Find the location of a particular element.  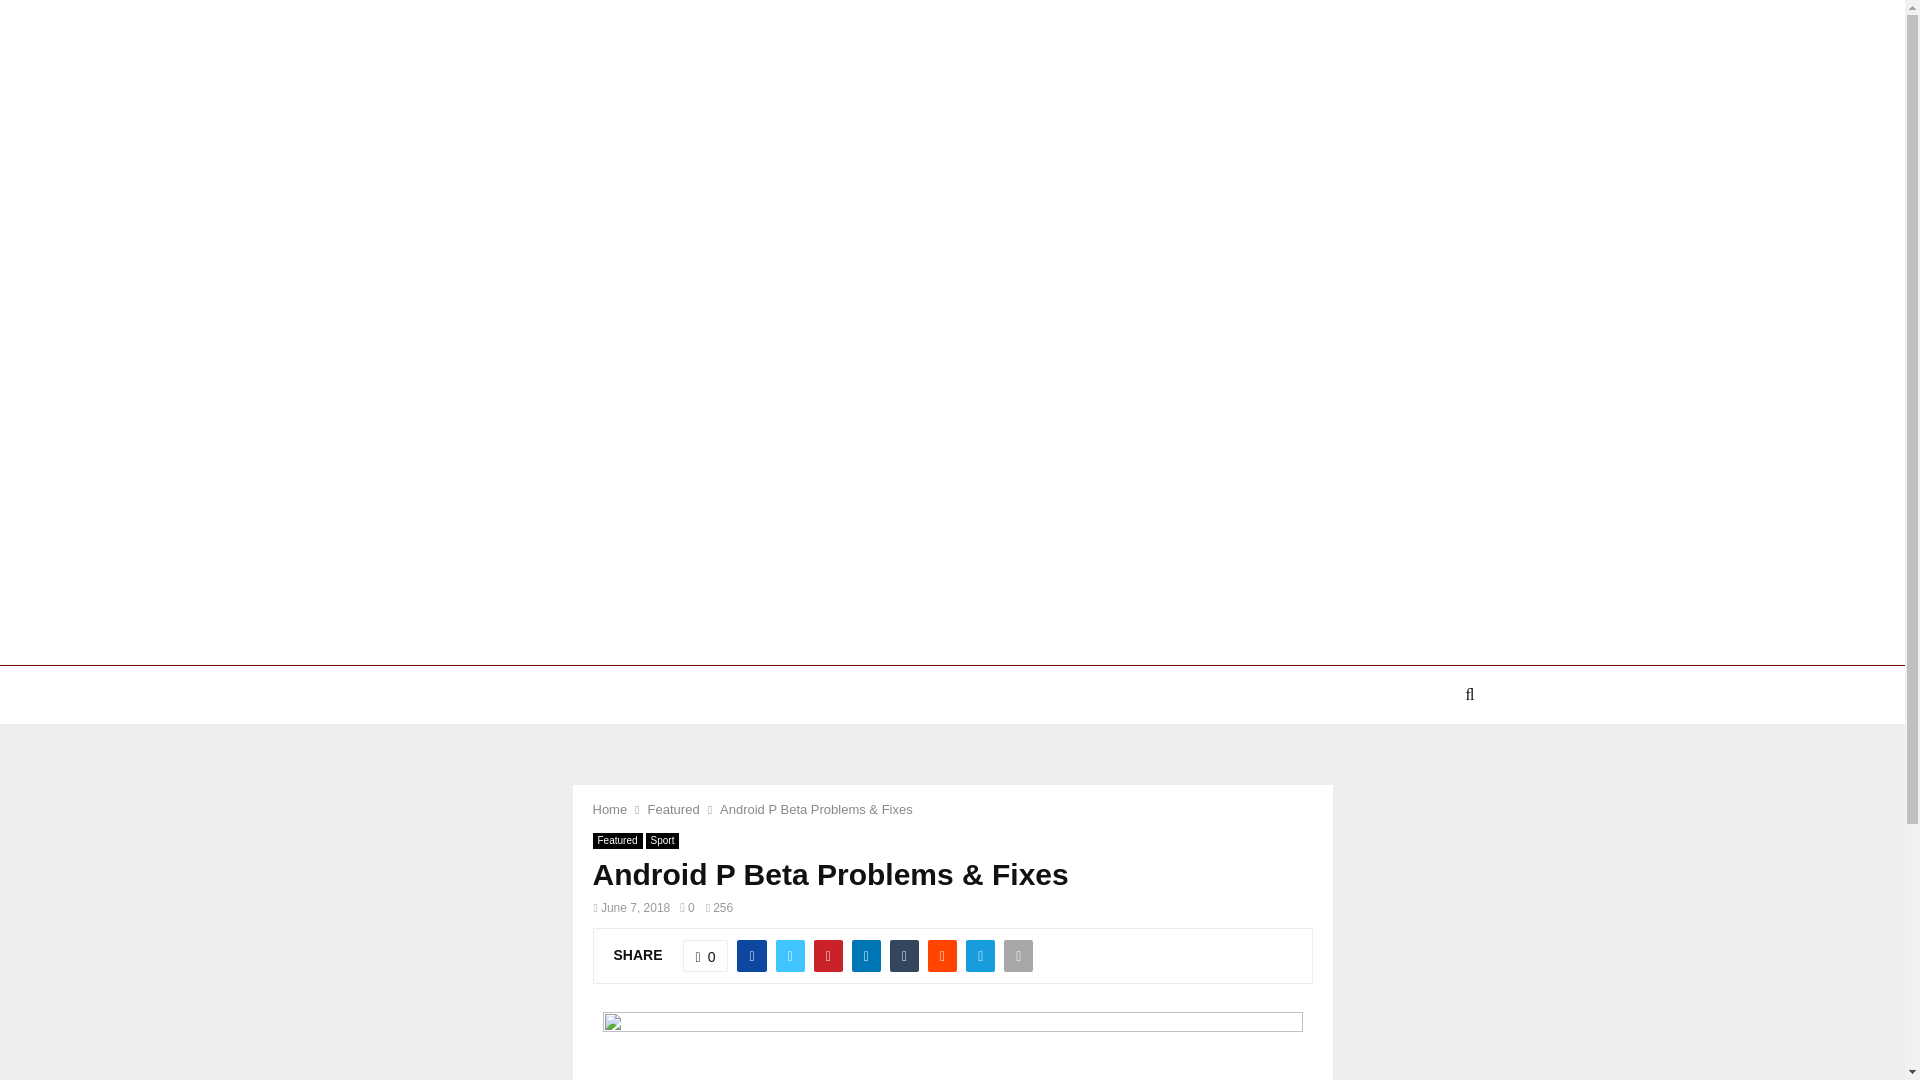

0 is located at coordinates (686, 907).